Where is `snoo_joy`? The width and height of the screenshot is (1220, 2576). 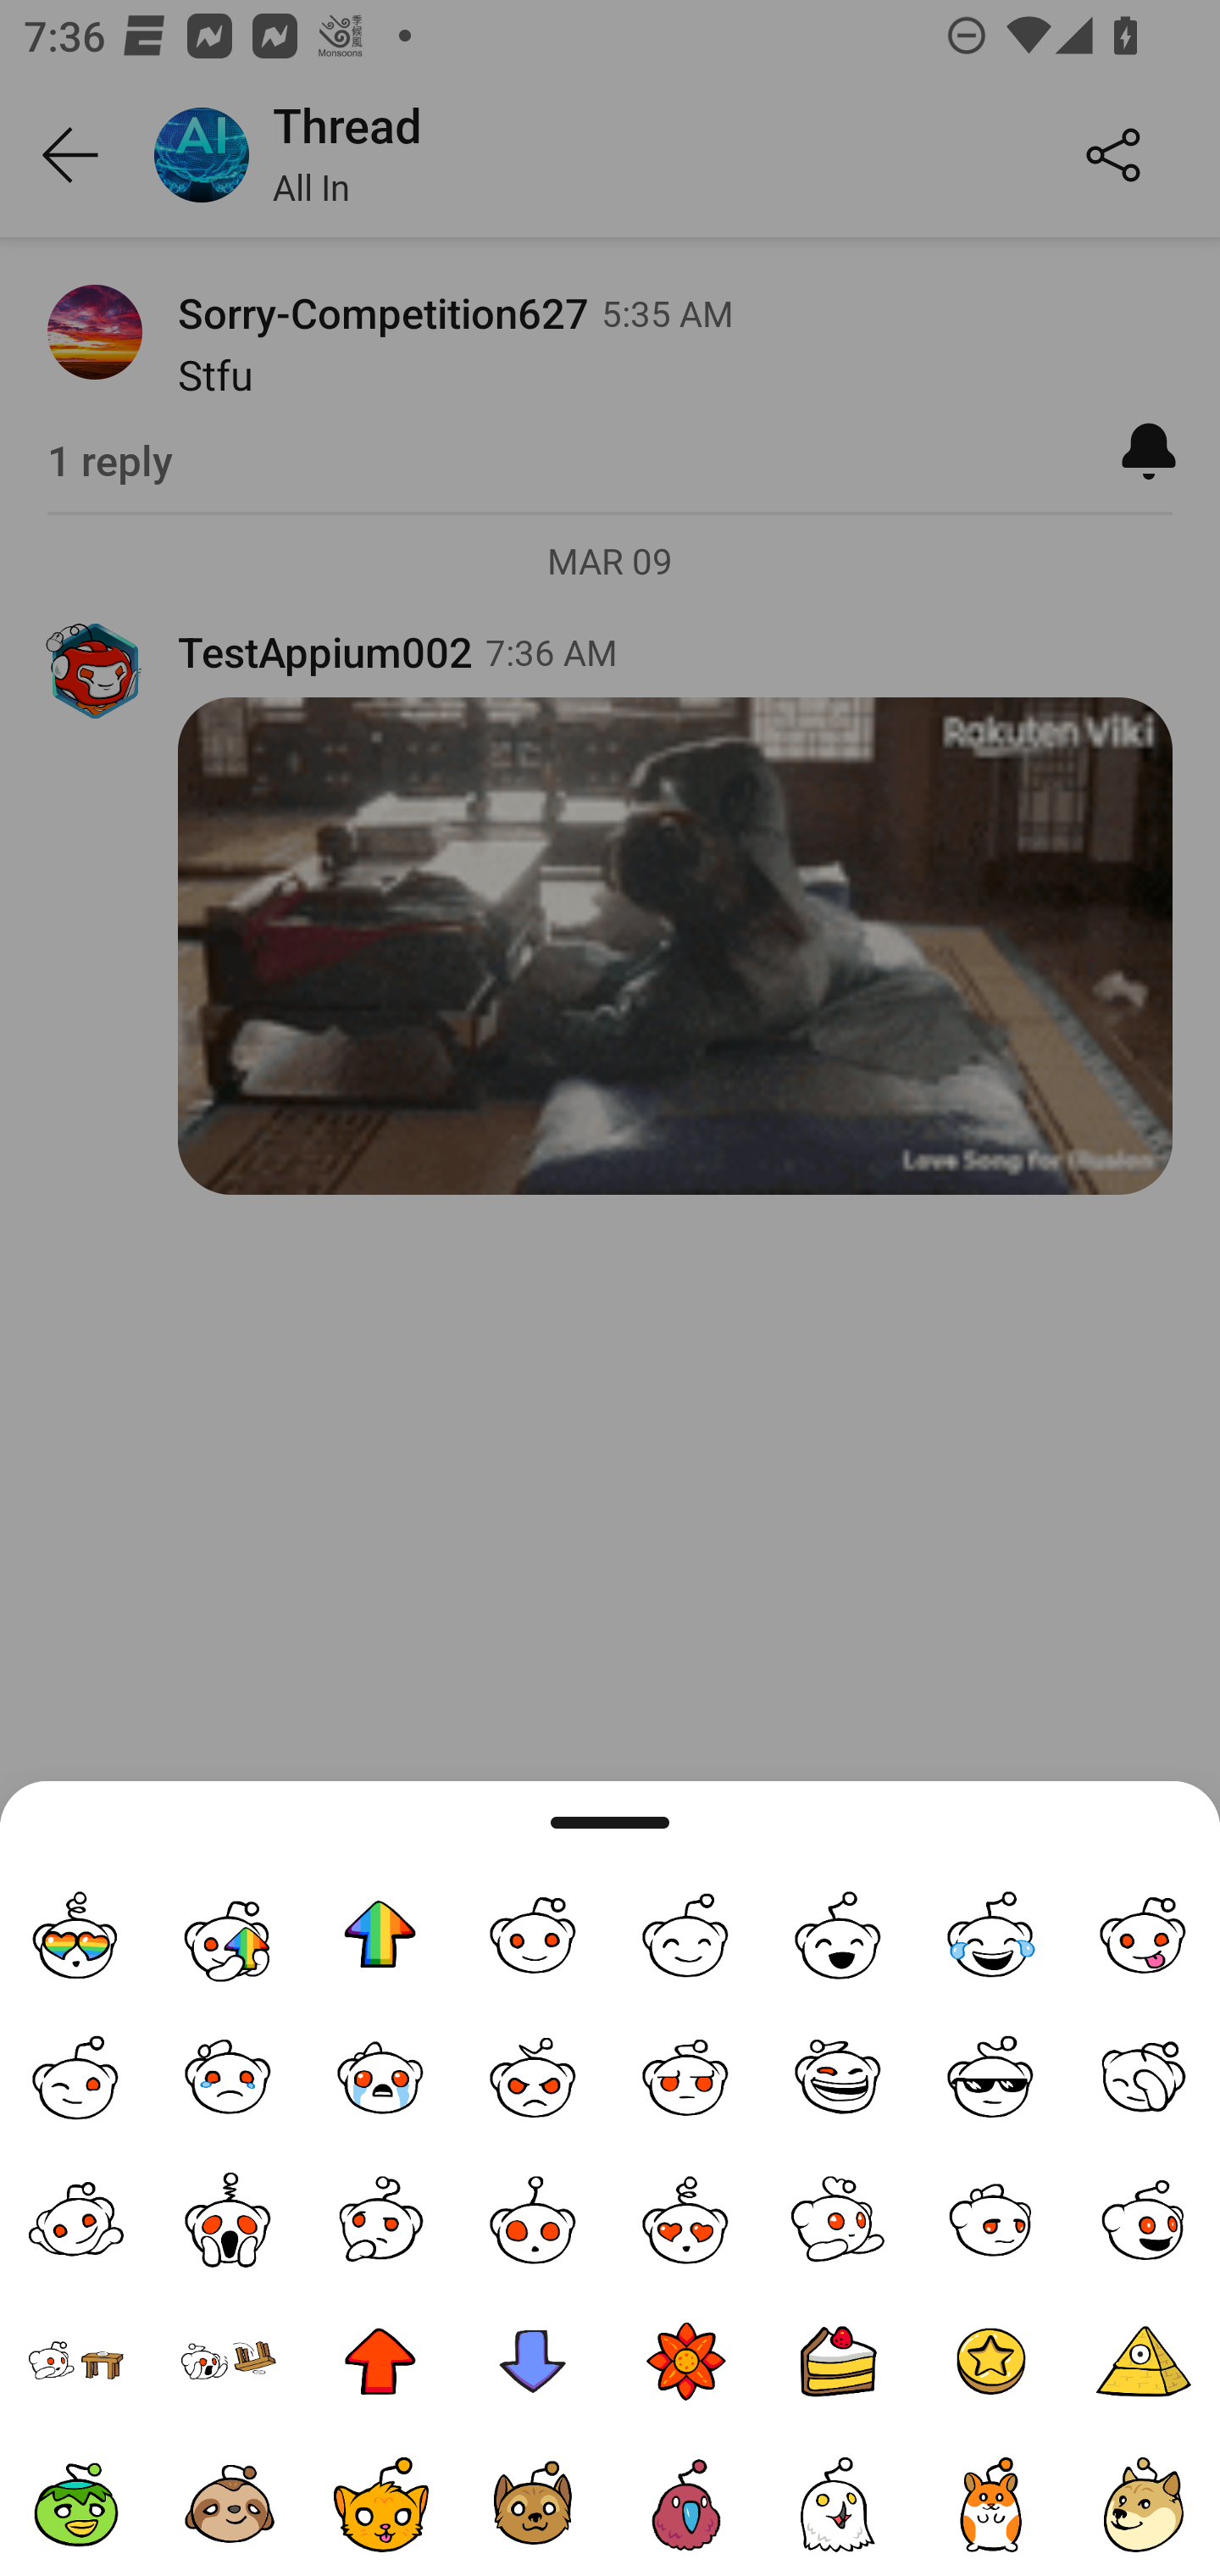
snoo_joy is located at coordinates (991, 1935).